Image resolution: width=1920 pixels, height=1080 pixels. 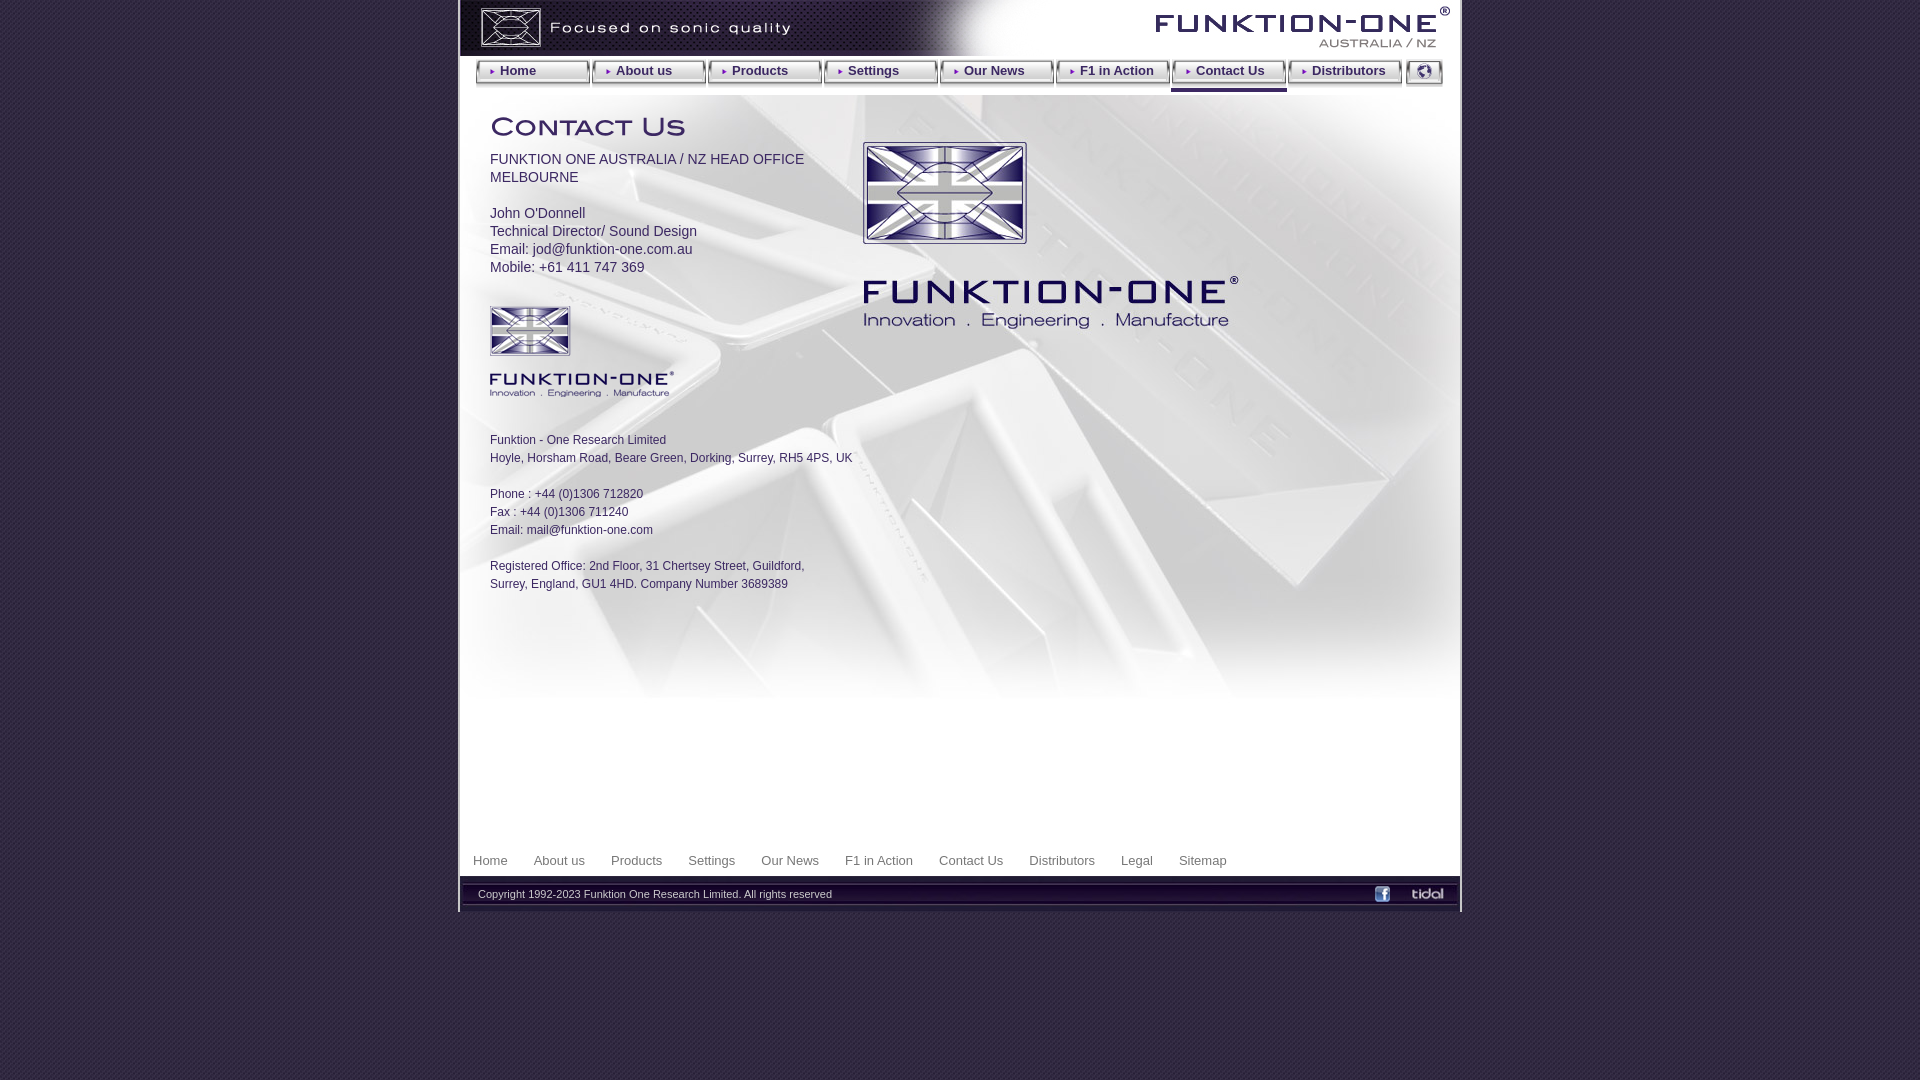 What do you see at coordinates (997, 73) in the screenshot?
I see `Our News` at bounding box center [997, 73].